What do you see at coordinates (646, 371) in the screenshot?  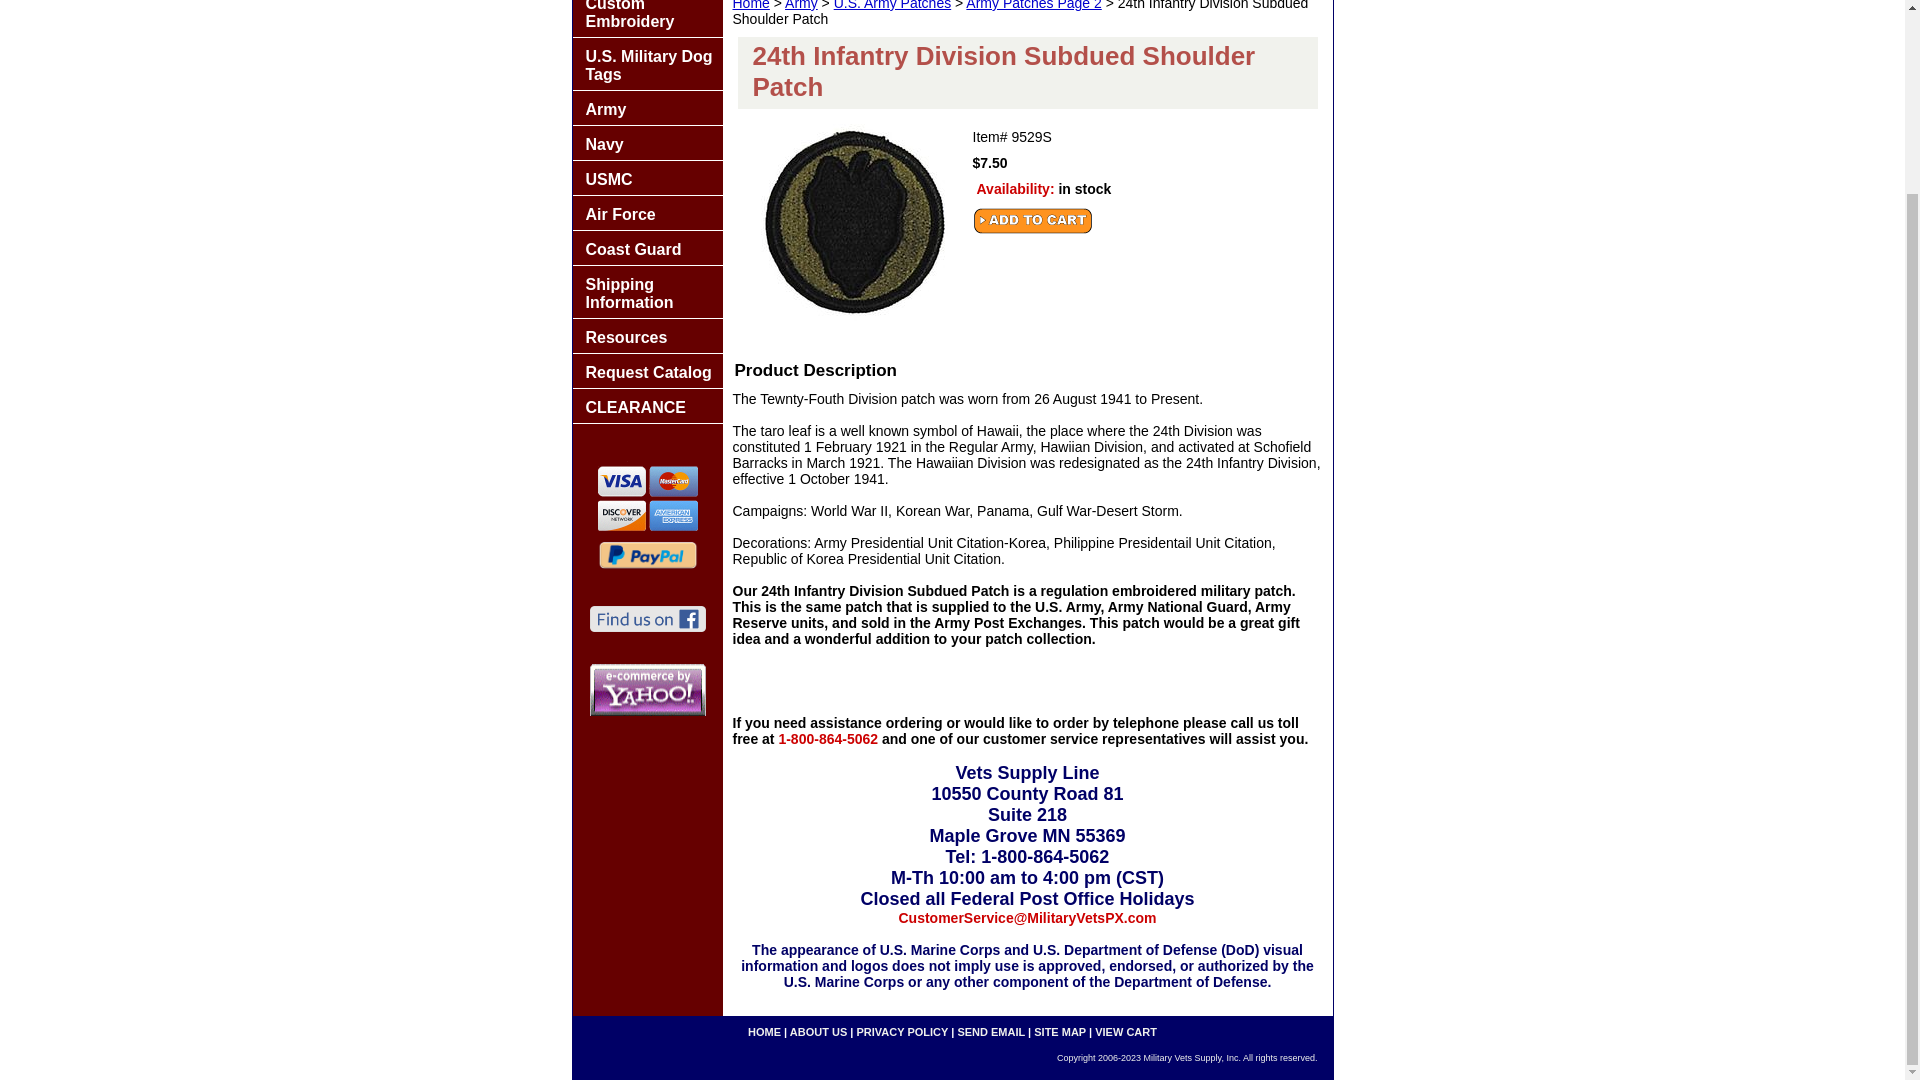 I see `Request Catalog` at bounding box center [646, 371].